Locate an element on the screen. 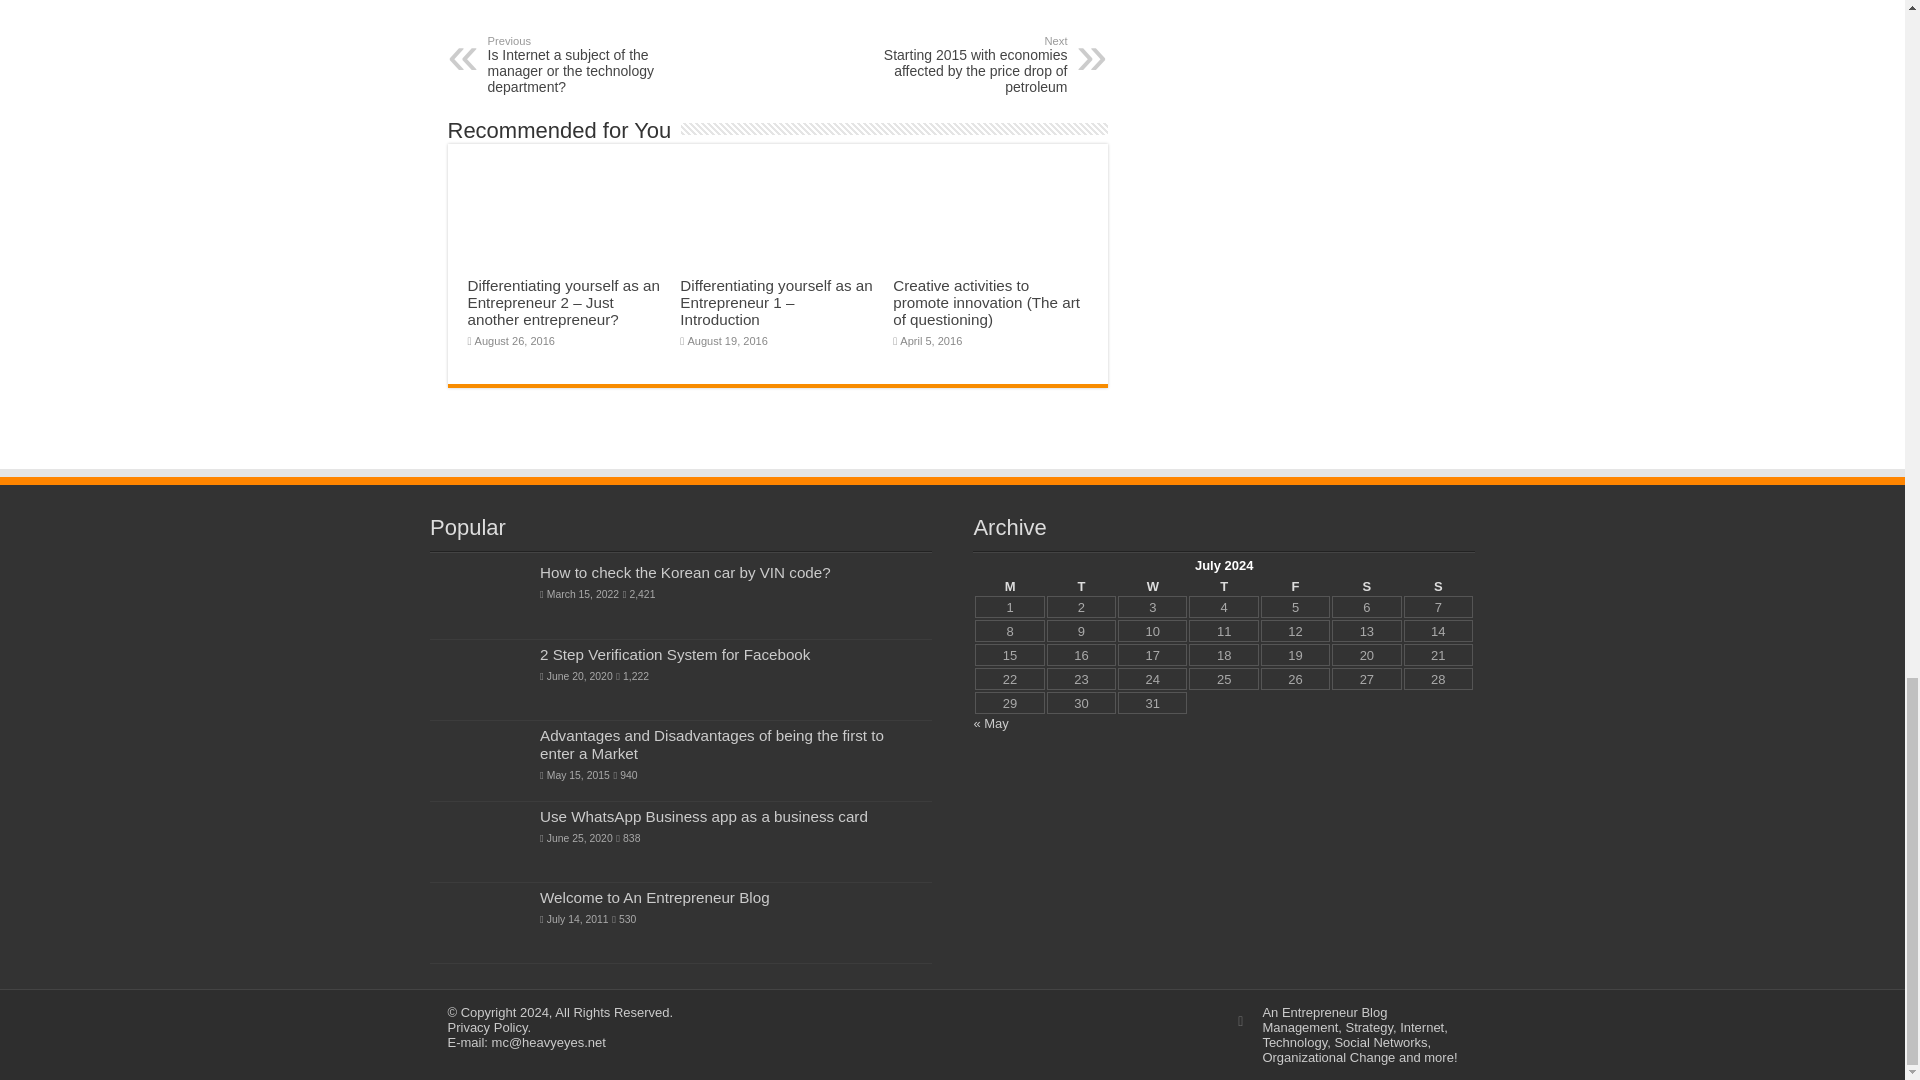 The image size is (1920, 1080). Tuesday is located at coordinates (1080, 586).